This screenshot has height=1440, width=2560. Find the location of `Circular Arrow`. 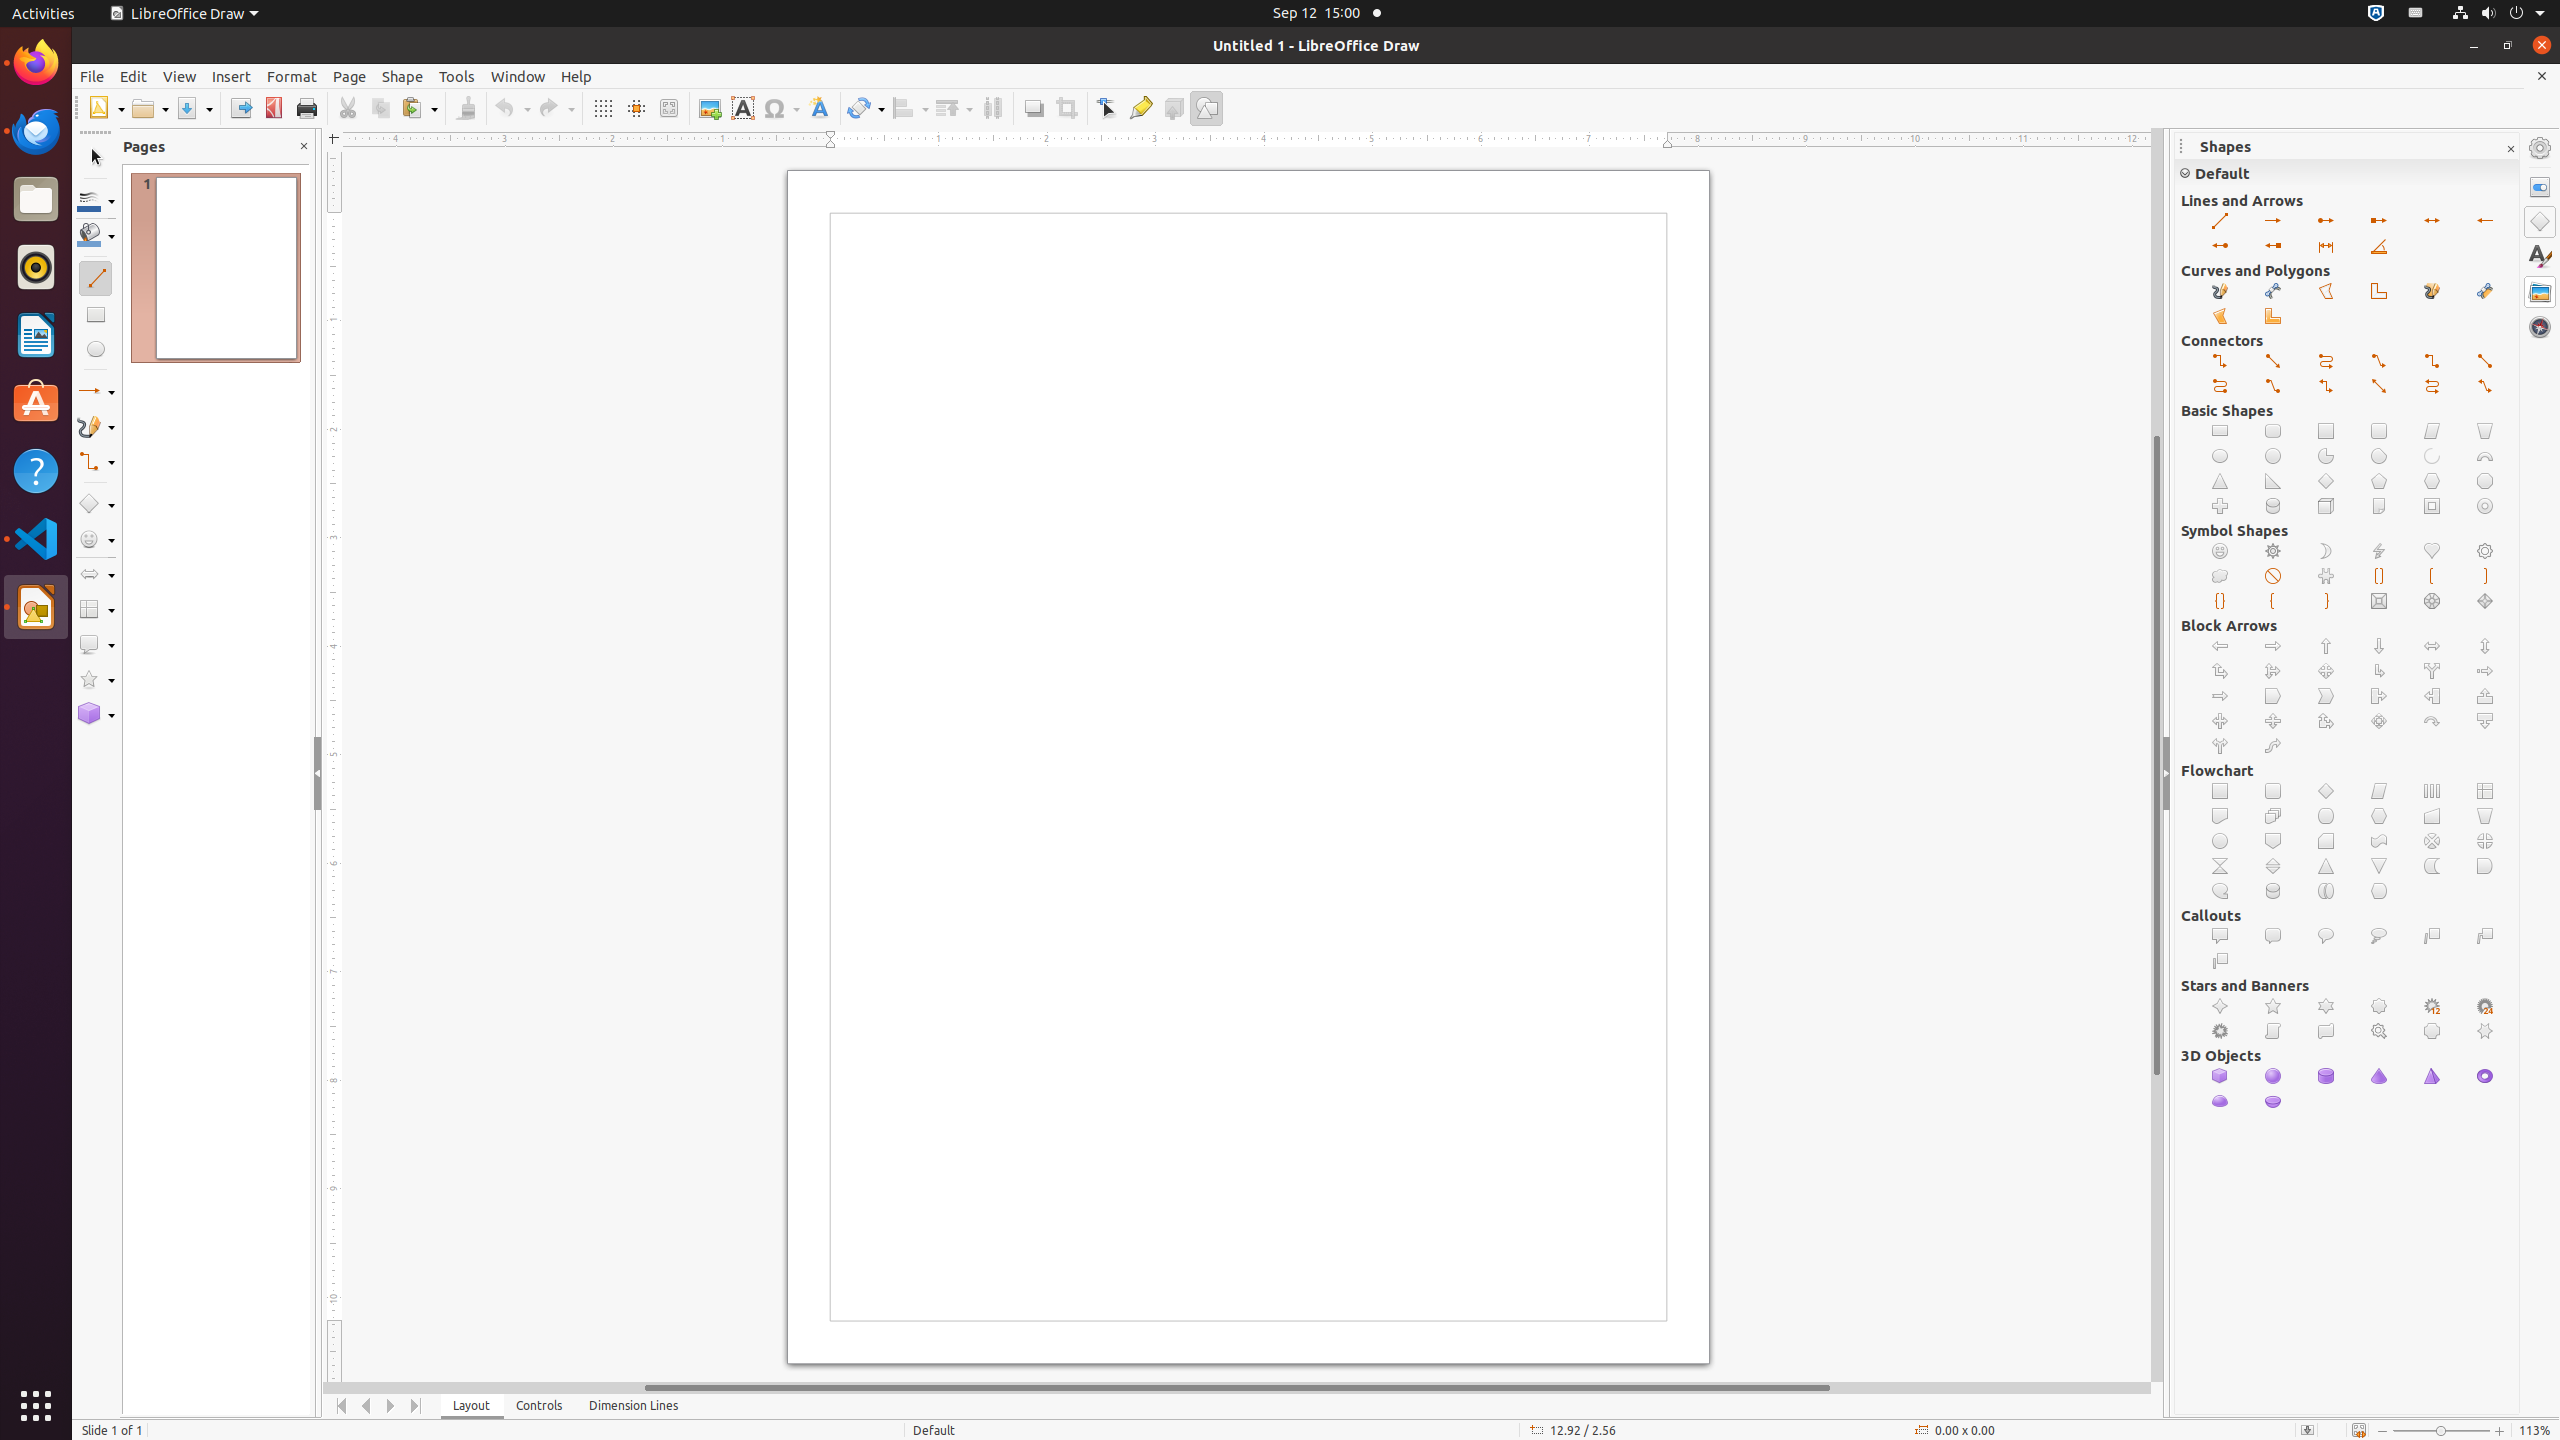

Circular Arrow is located at coordinates (2432, 722).